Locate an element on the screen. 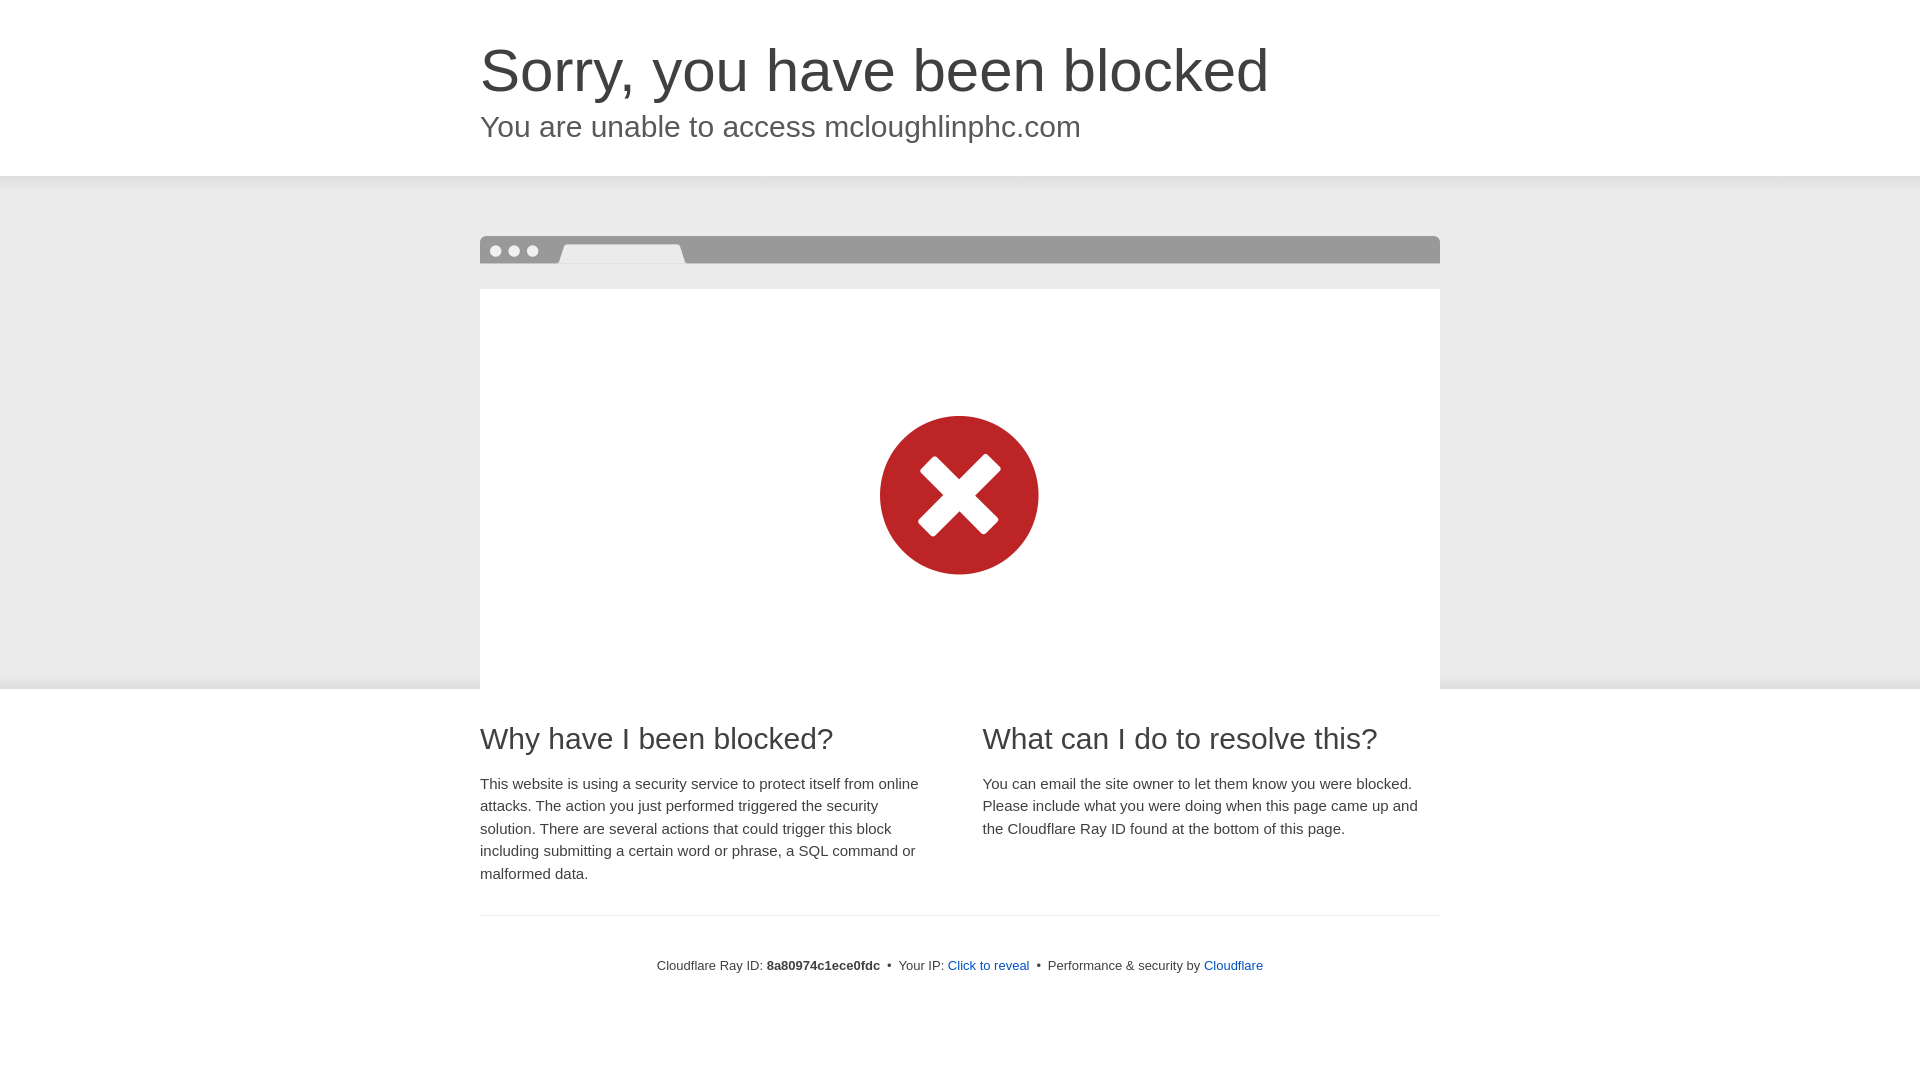 Image resolution: width=1920 pixels, height=1080 pixels. Cloudflare is located at coordinates (1233, 965).